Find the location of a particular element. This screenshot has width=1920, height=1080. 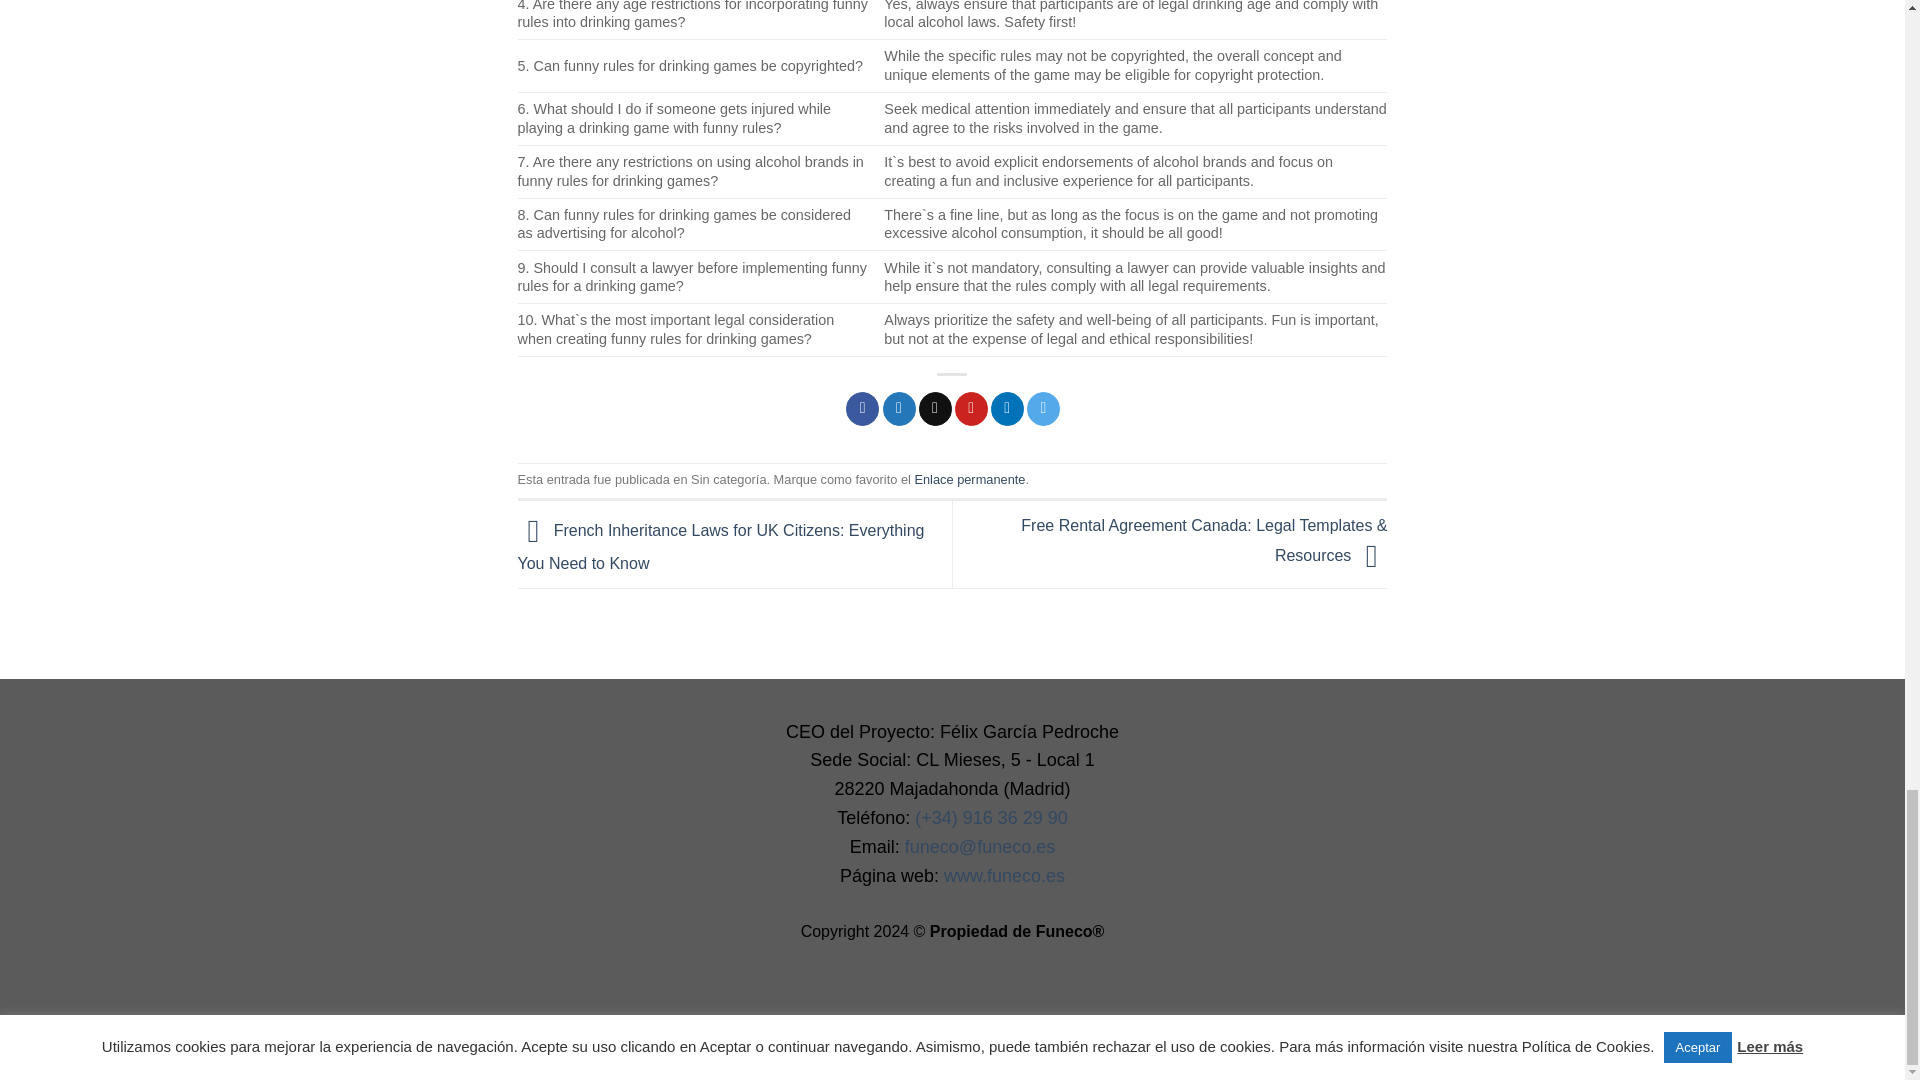

Compartir en LinkedIn is located at coordinates (1006, 408).